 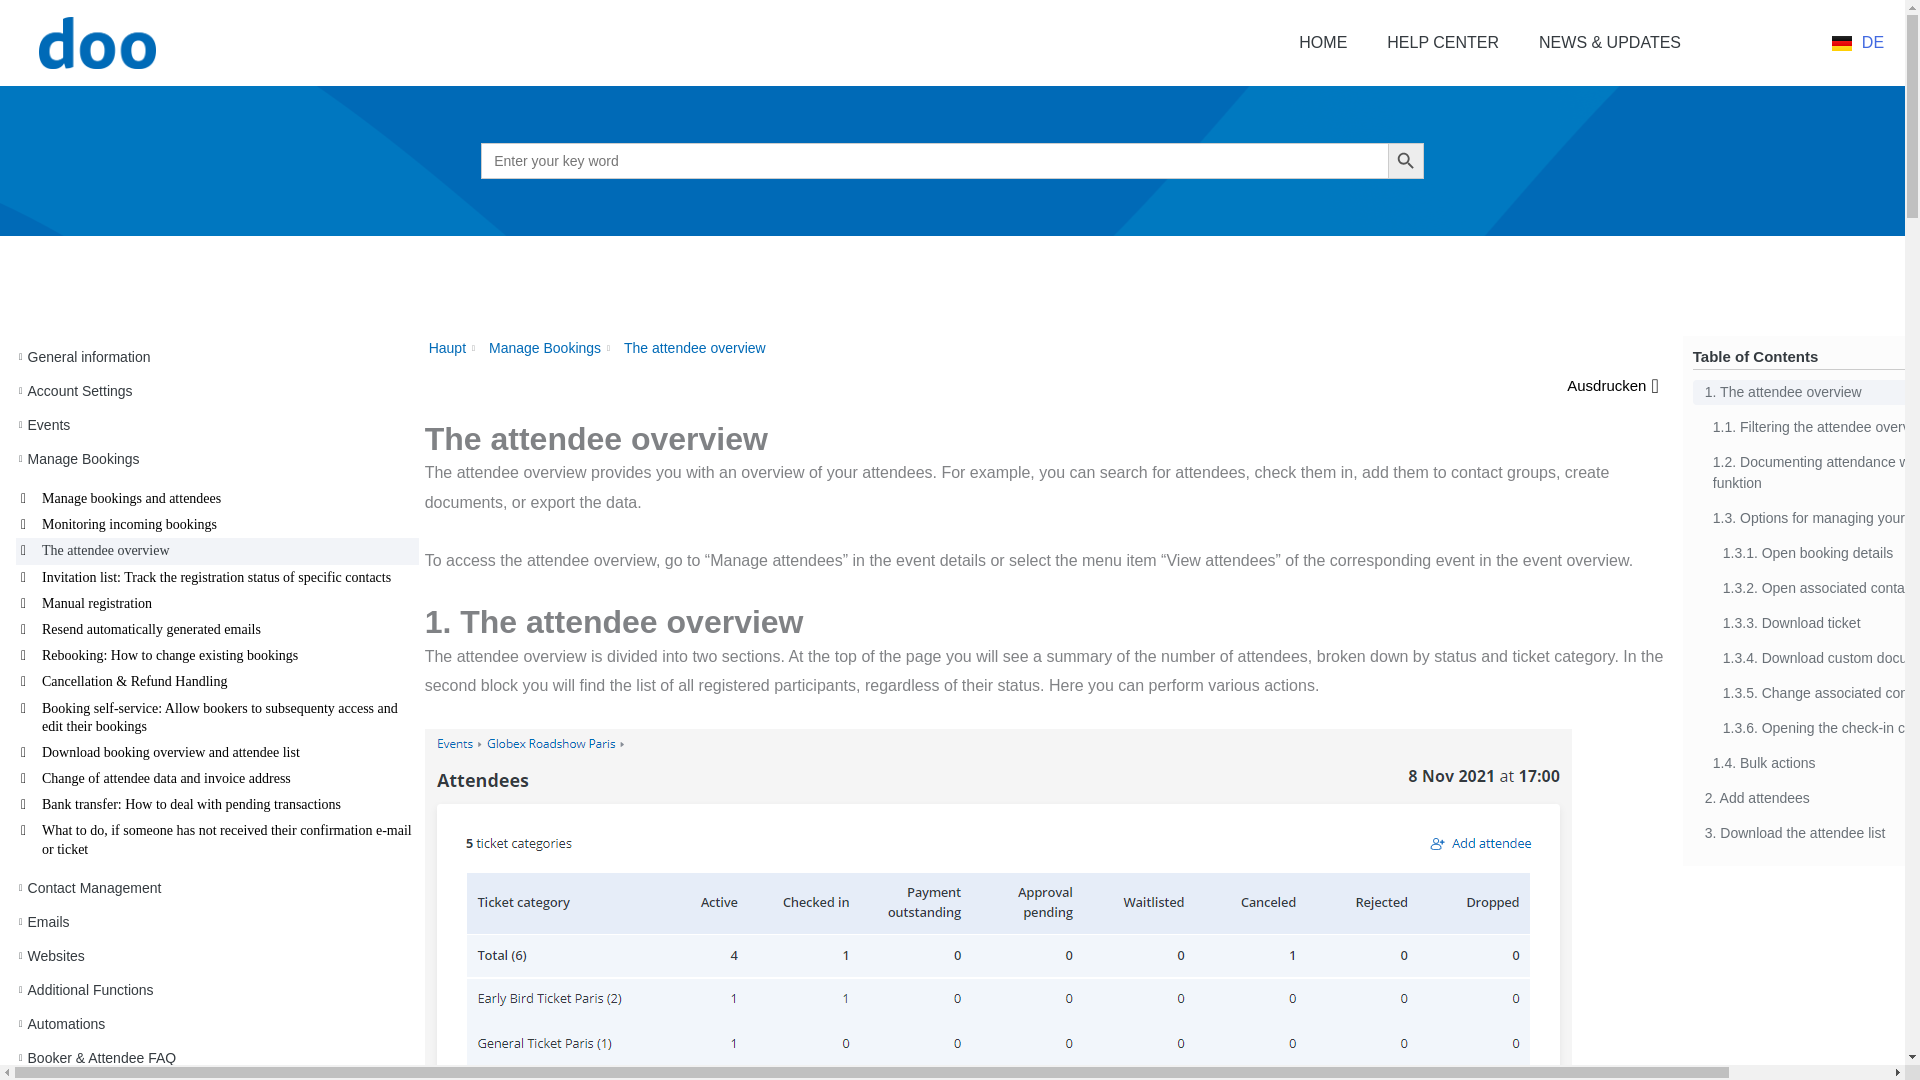 I want to click on Search Button, so click(x=1406, y=160).